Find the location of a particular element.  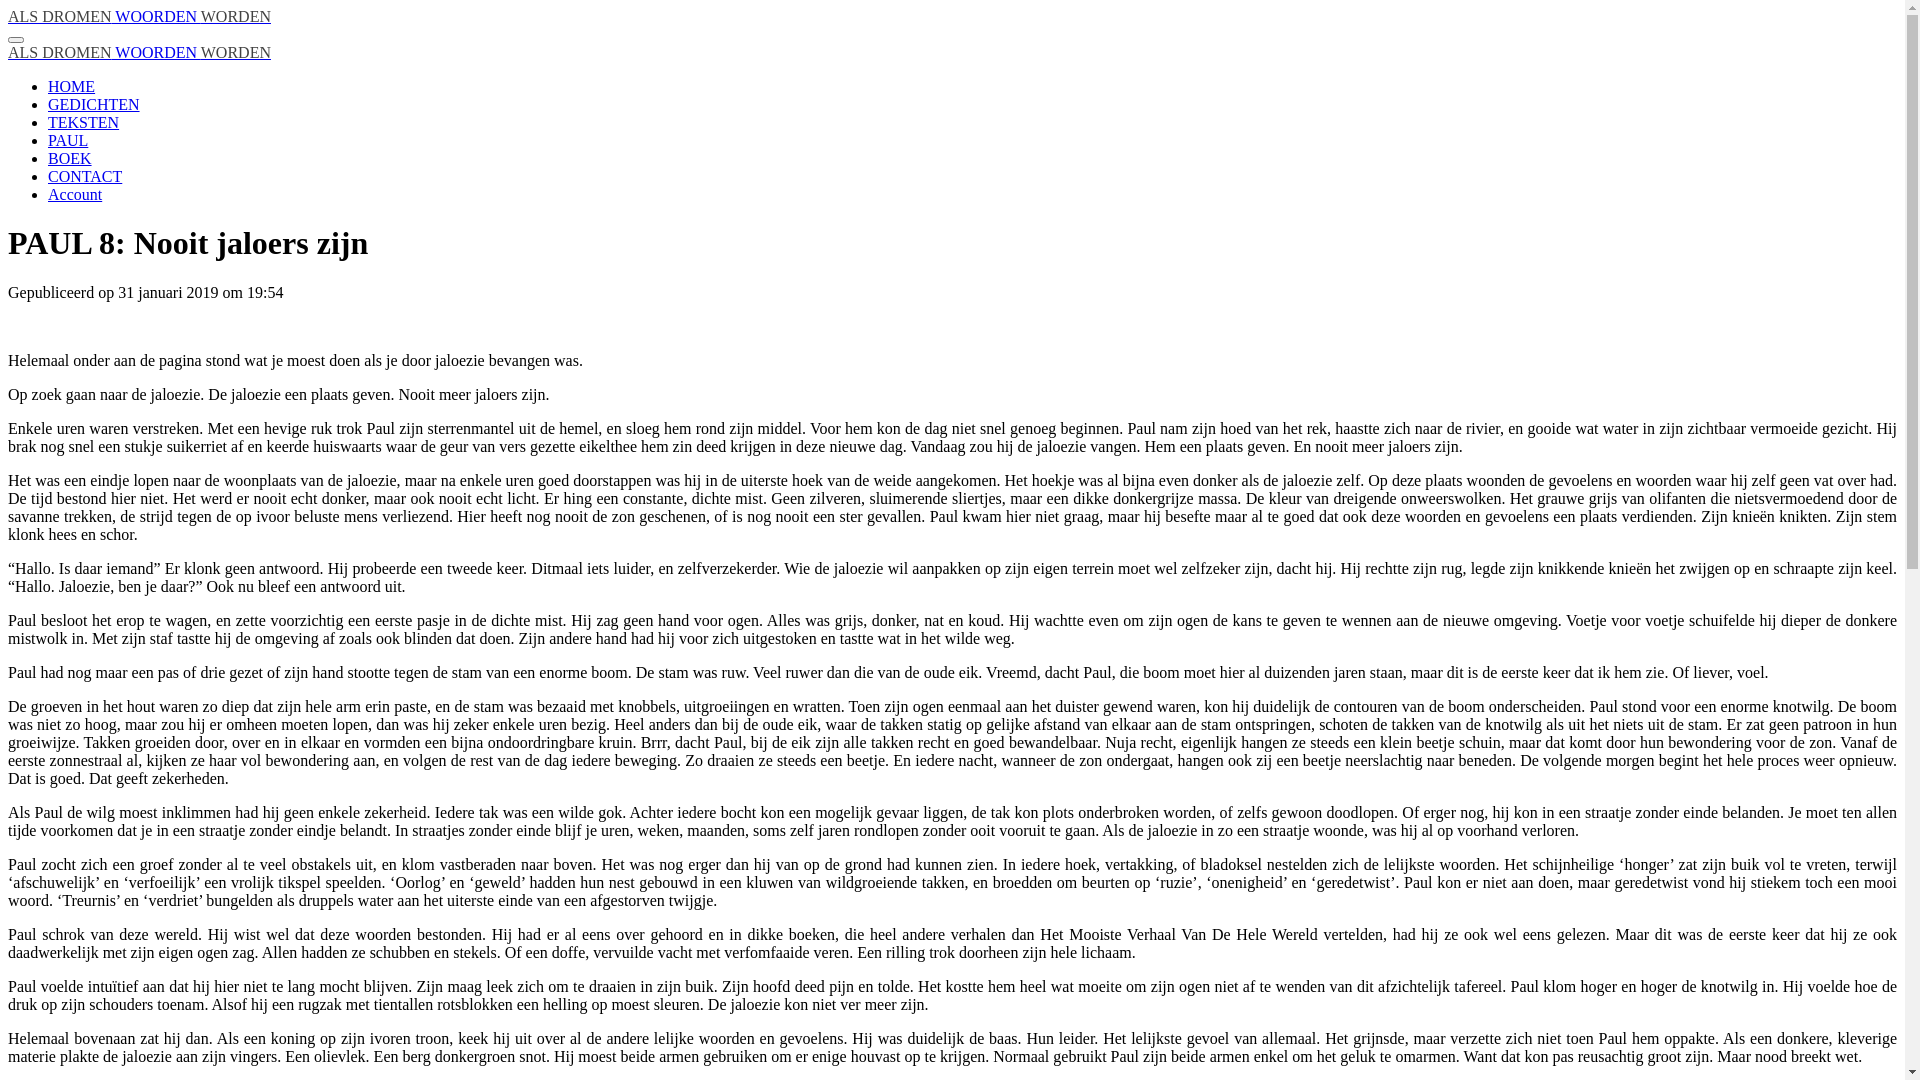

PAUL is located at coordinates (68, 140).